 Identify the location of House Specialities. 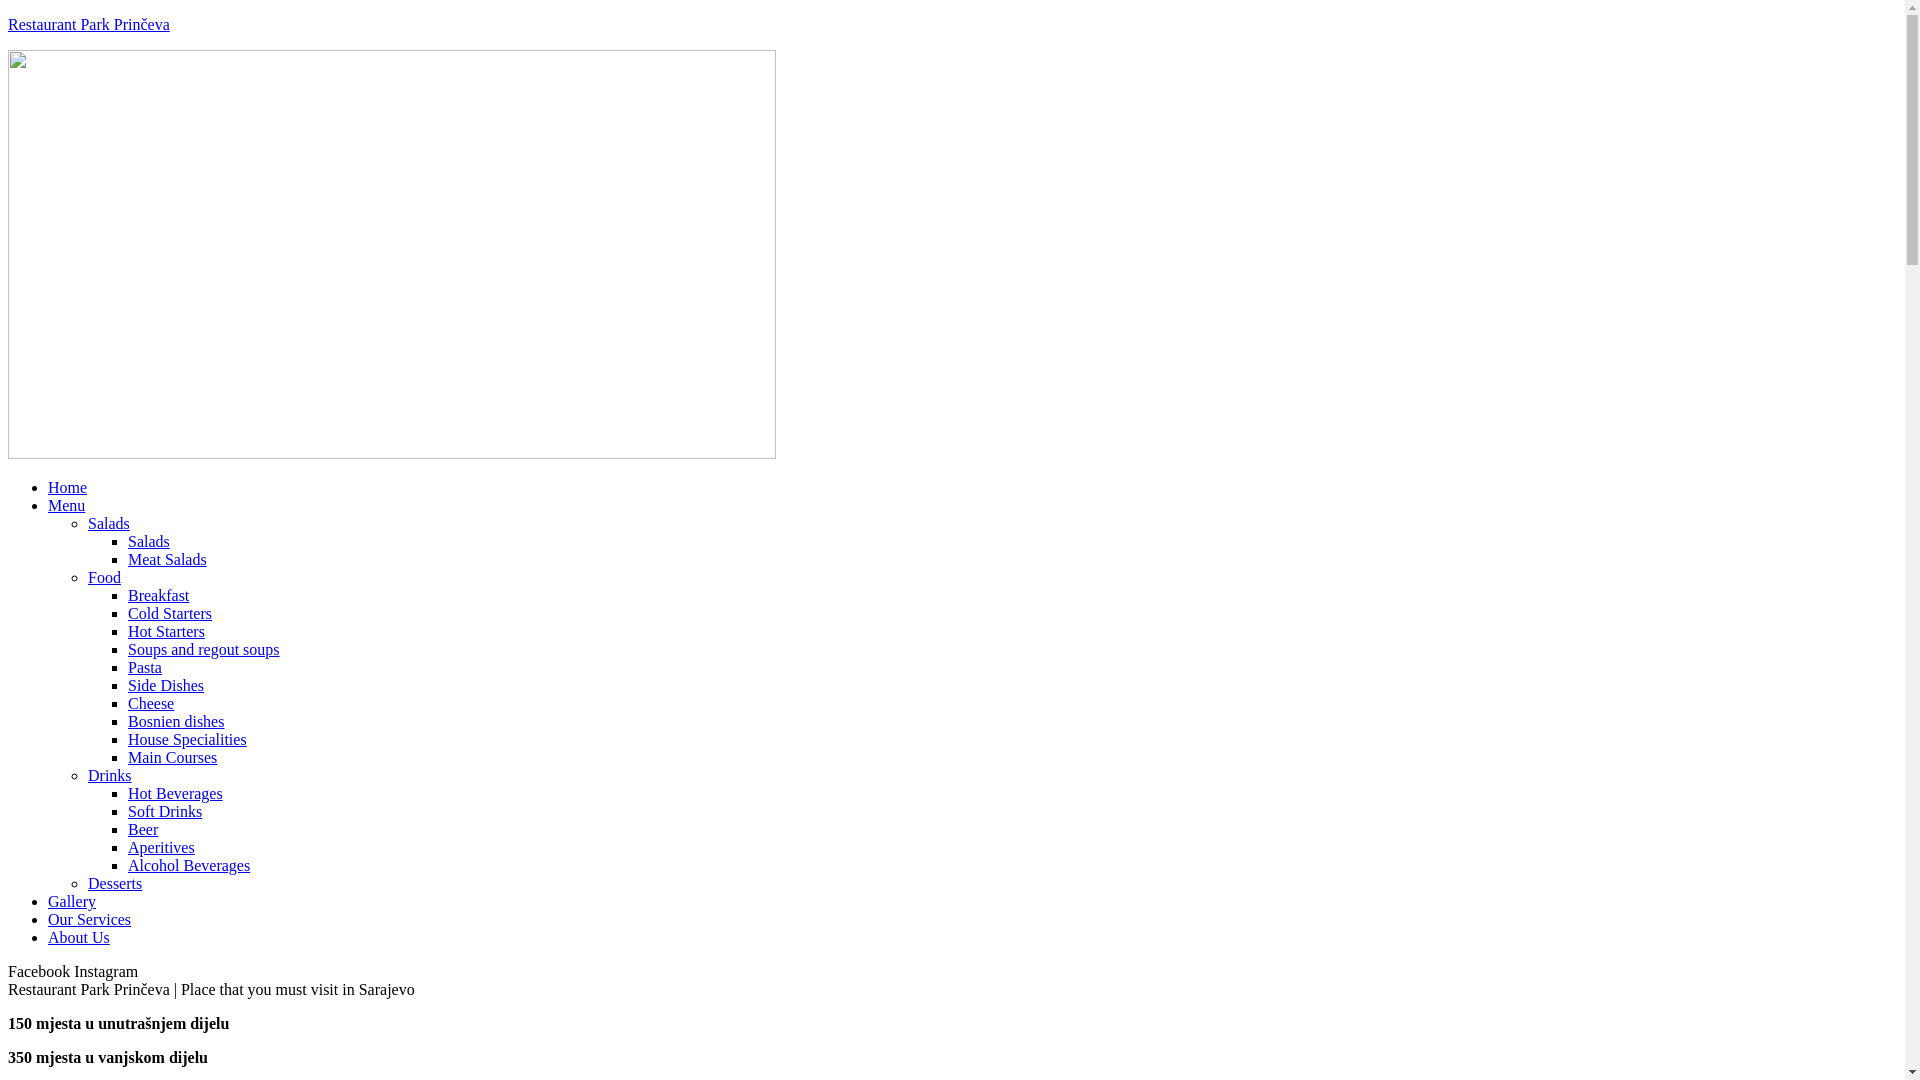
(187, 739).